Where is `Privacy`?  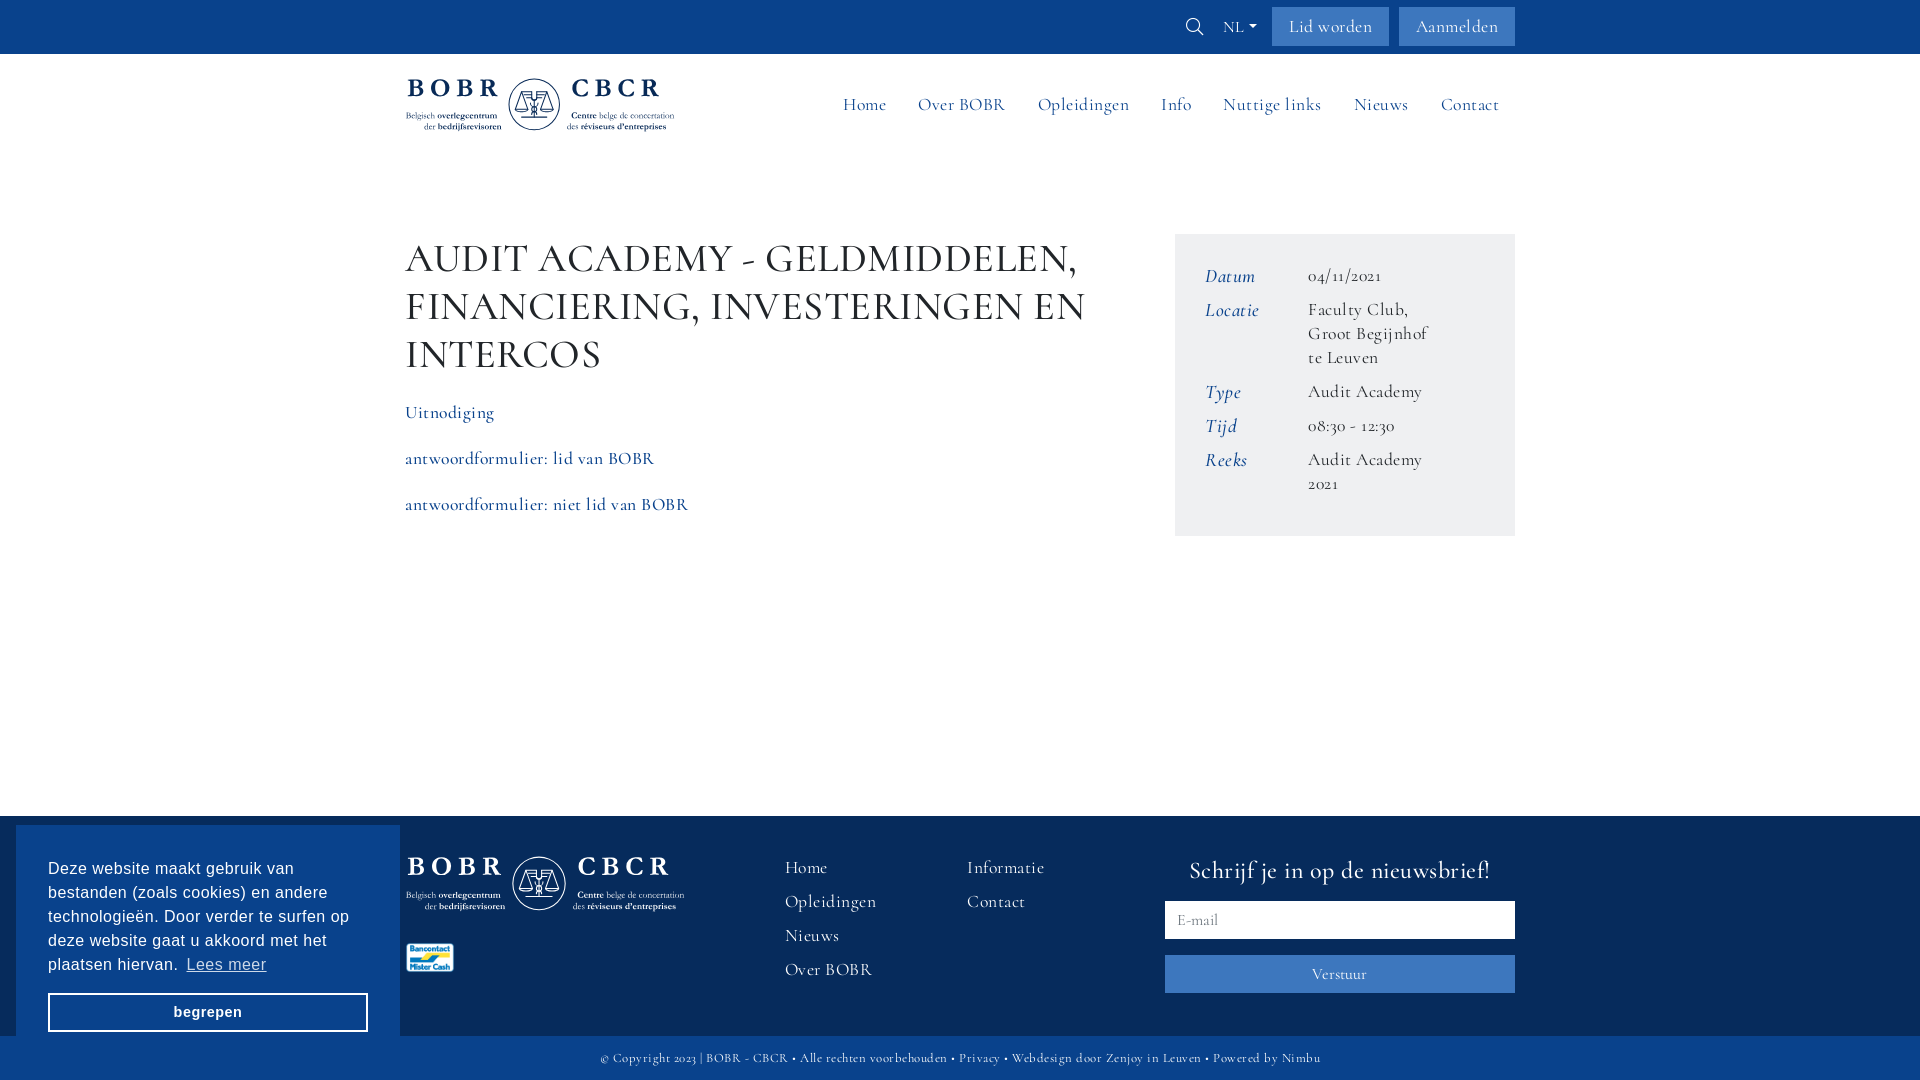 Privacy is located at coordinates (980, 1058).